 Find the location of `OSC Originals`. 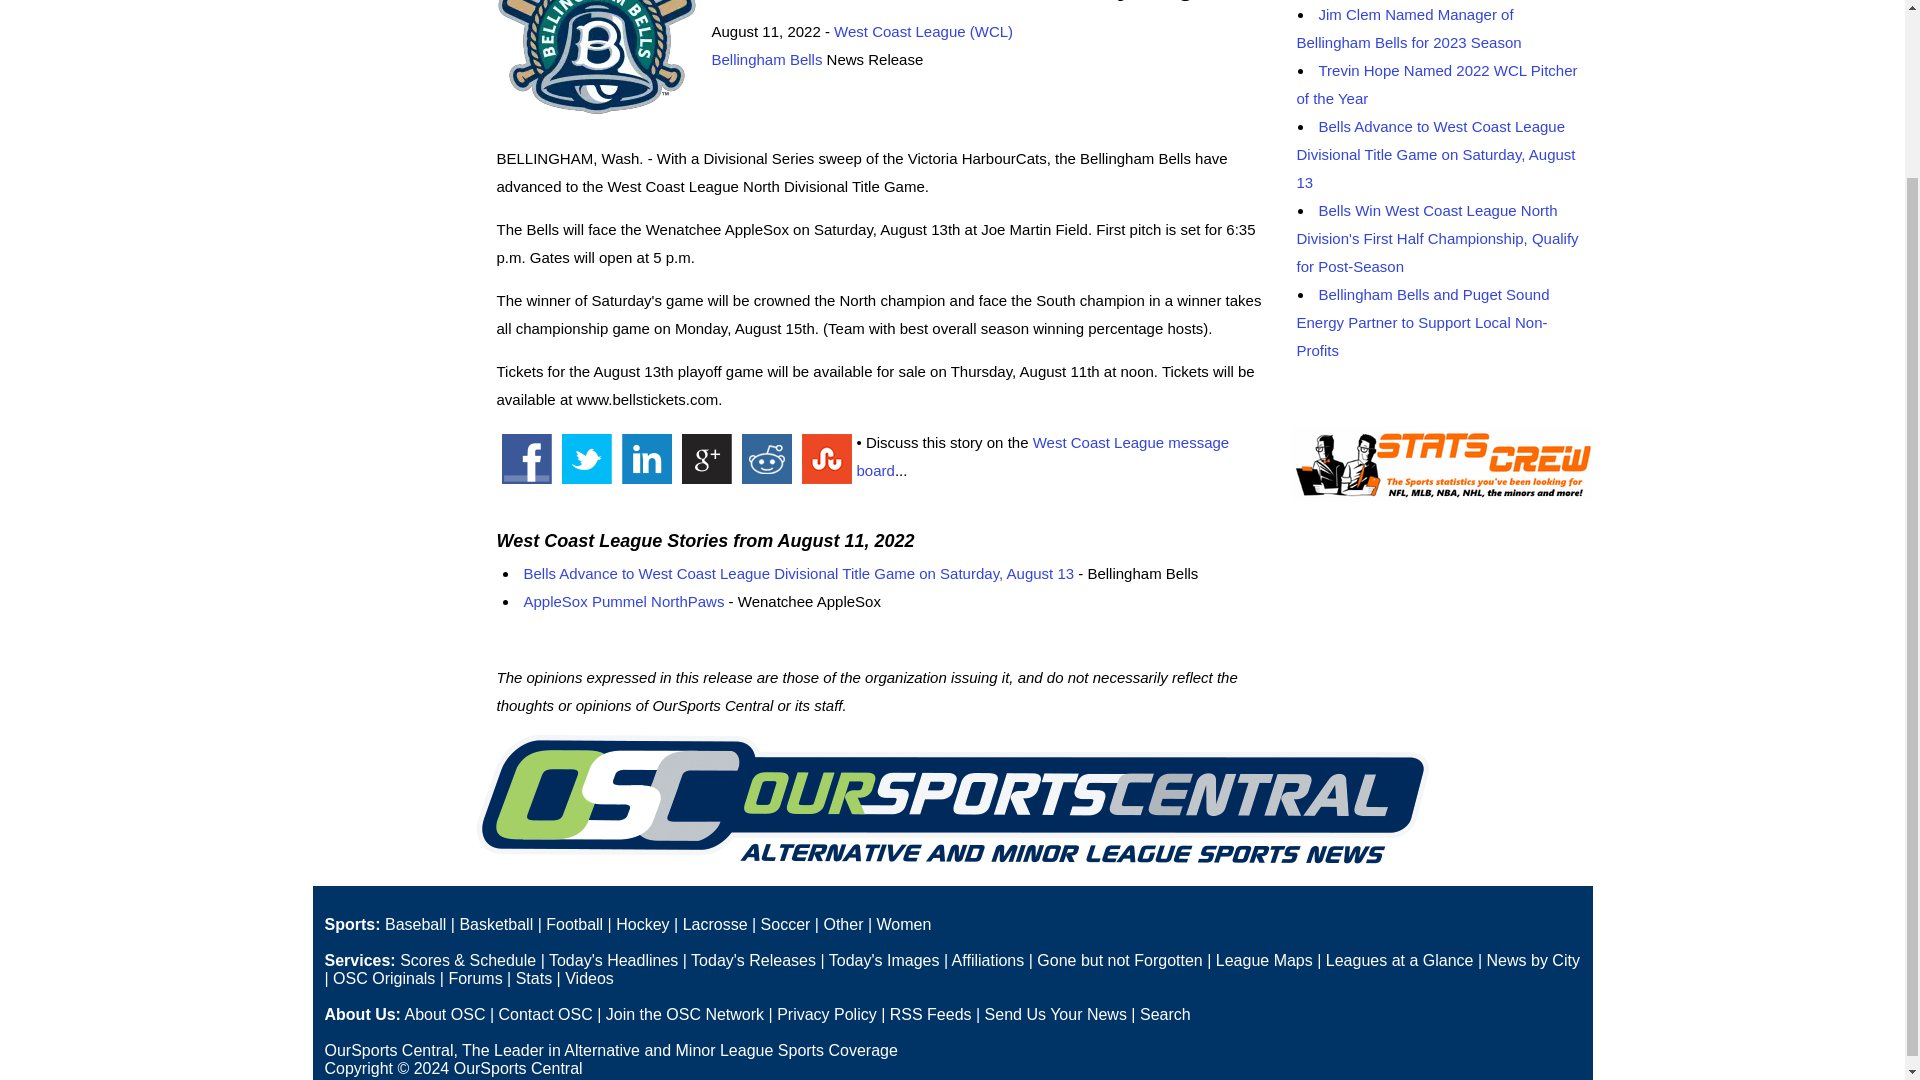

OSC Originals is located at coordinates (384, 978).